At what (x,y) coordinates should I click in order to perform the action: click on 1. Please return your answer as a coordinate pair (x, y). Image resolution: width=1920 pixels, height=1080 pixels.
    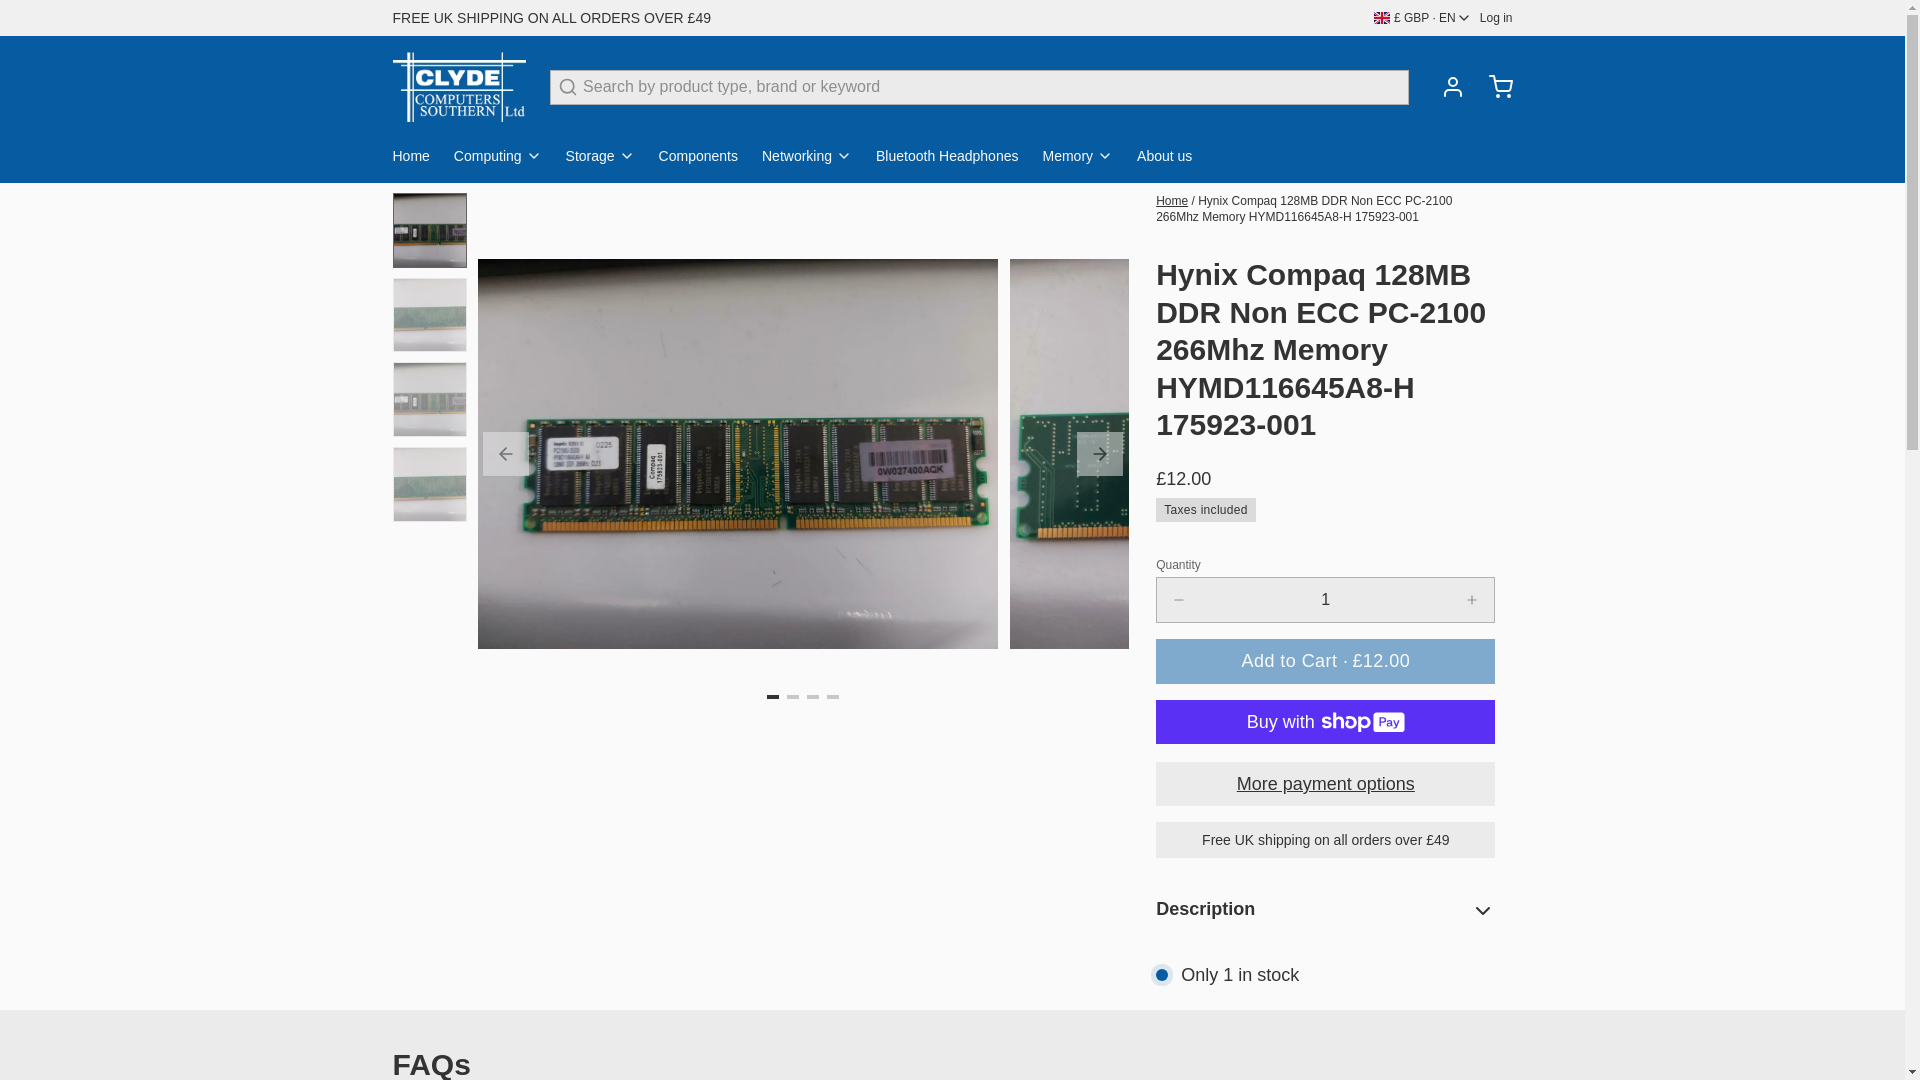
    Looking at the image, I should click on (1325, 600).